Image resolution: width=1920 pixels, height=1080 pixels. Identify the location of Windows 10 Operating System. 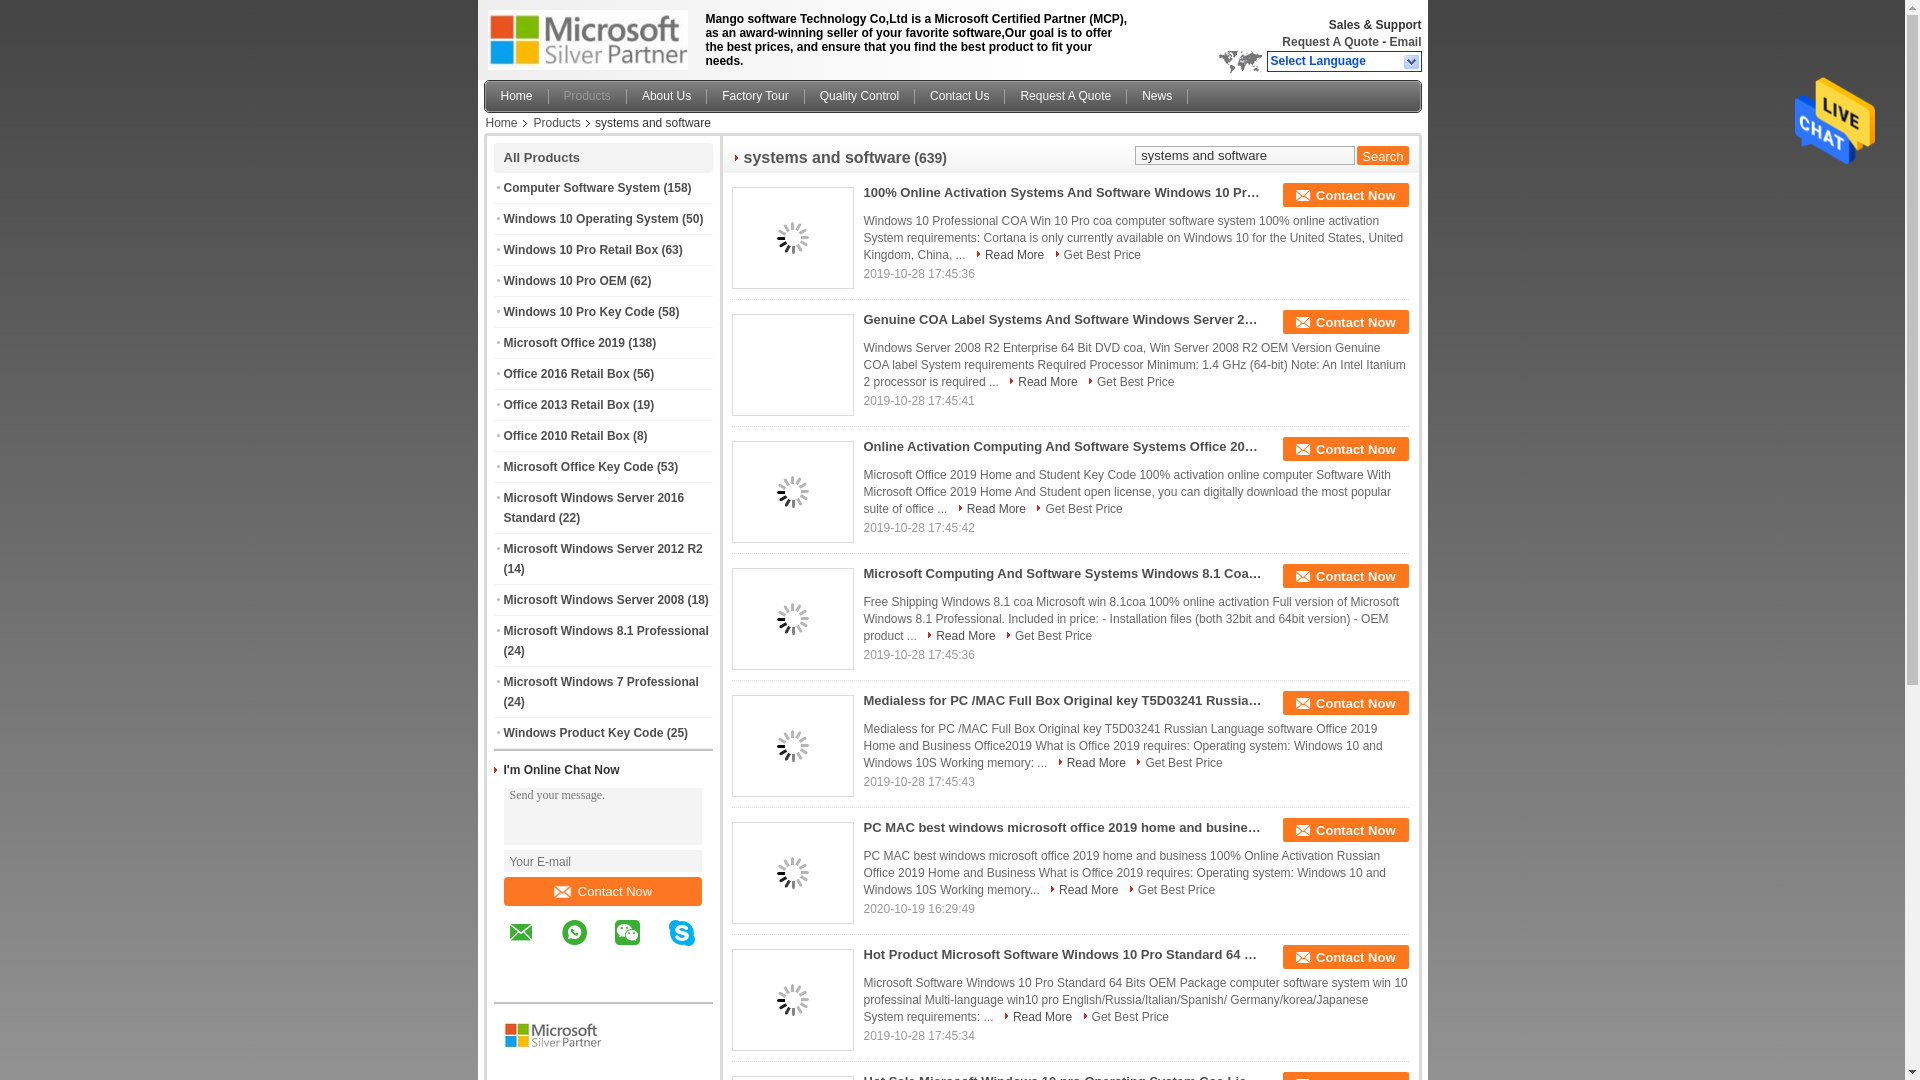
(591, 218).